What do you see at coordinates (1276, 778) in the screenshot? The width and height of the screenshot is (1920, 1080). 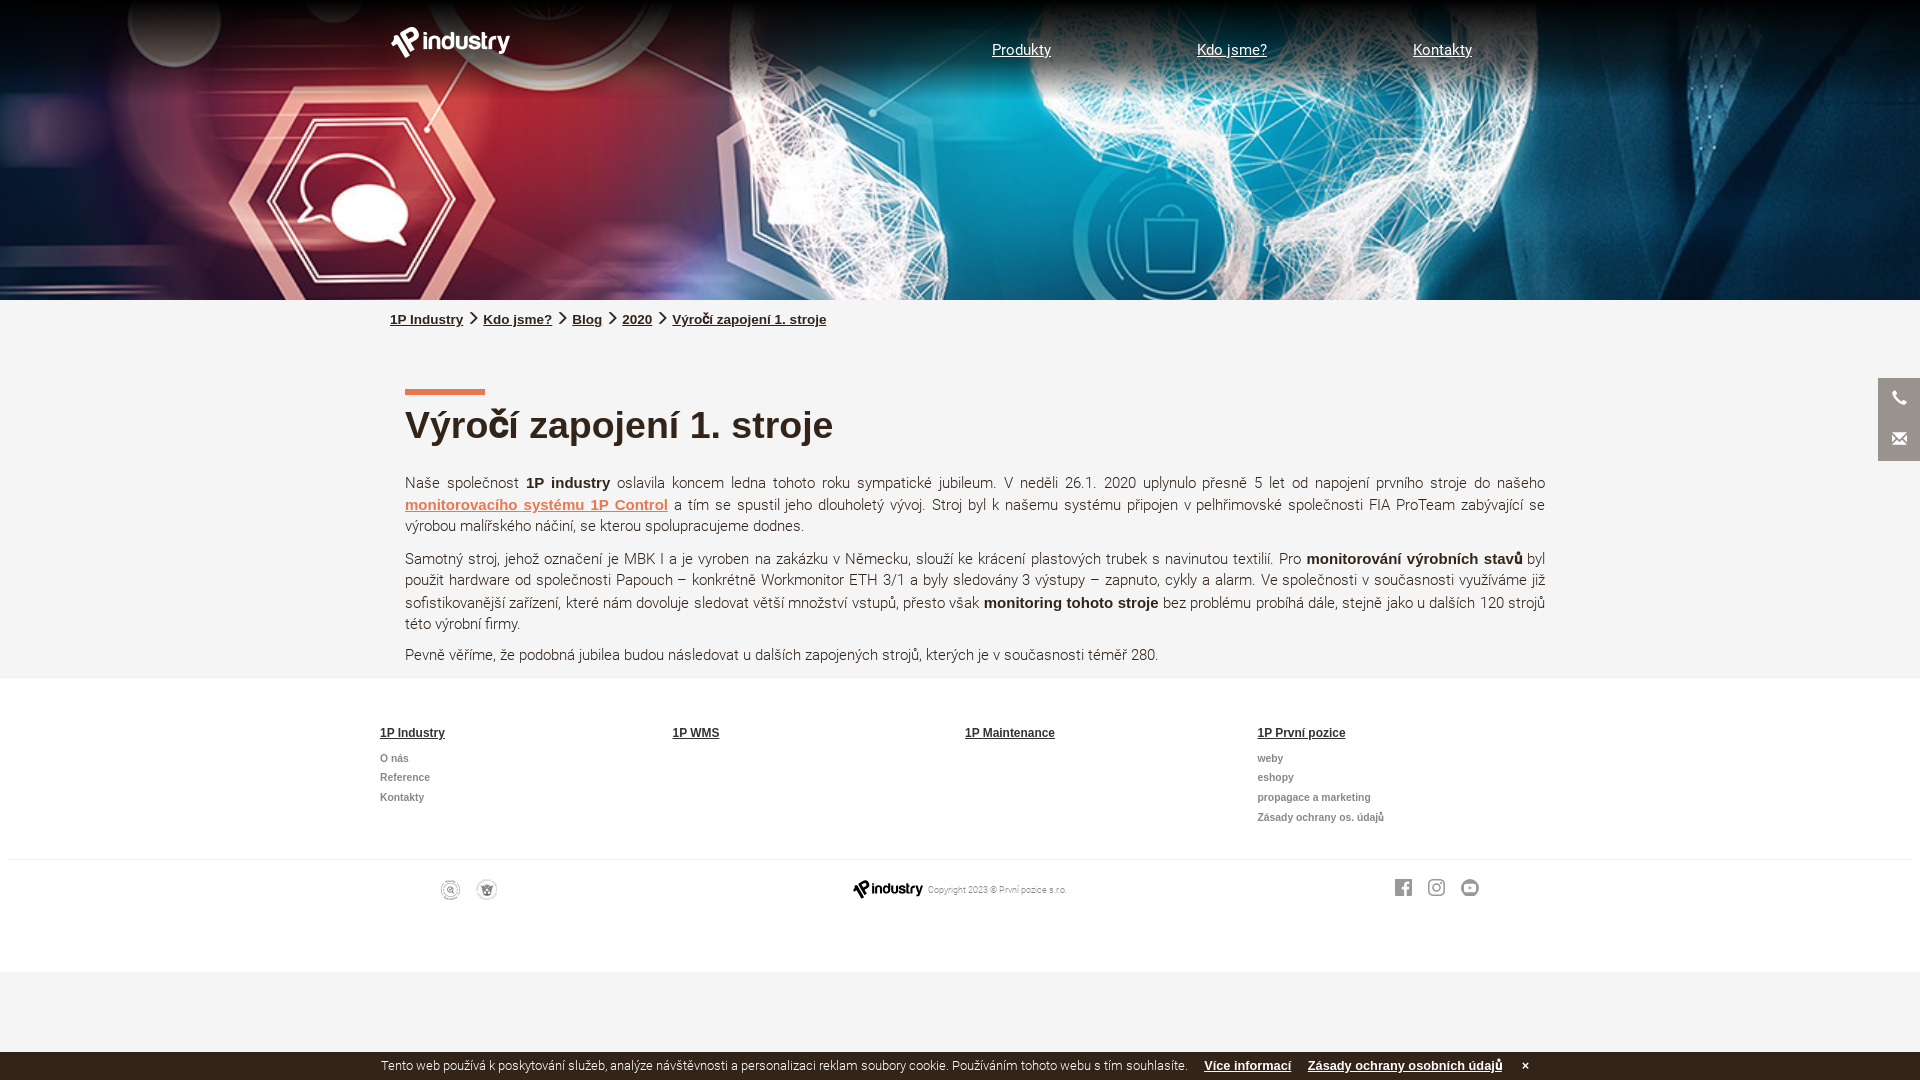 I see `eshopy` at bounding box center [1276, 778].